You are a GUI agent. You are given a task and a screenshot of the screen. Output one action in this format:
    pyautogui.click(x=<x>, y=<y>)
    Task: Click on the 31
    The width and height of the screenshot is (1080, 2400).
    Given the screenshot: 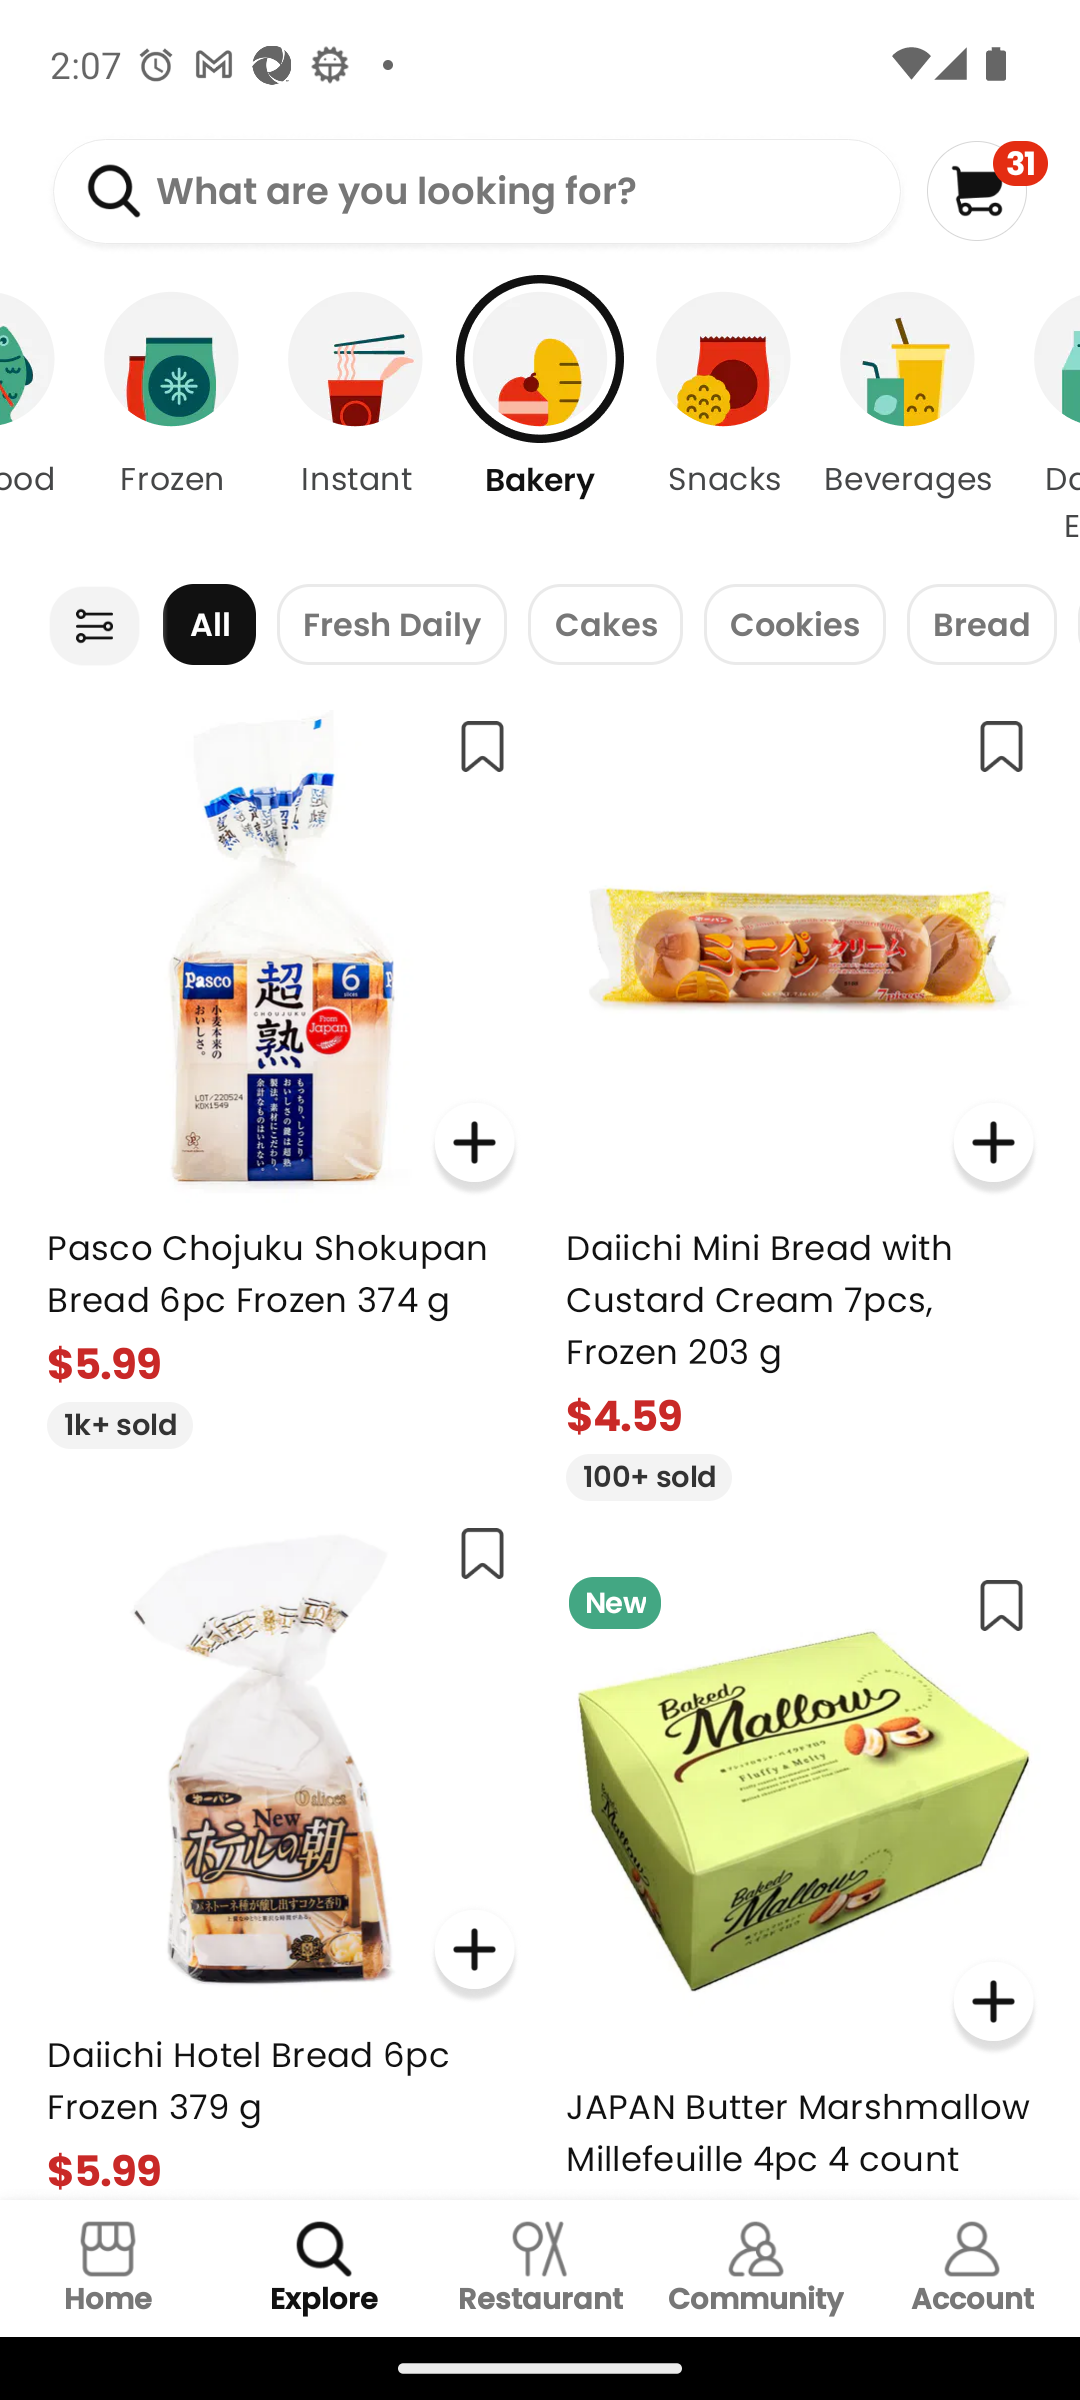 What is the action you would take?
    pyautogui.click(x=986, y=190)
    